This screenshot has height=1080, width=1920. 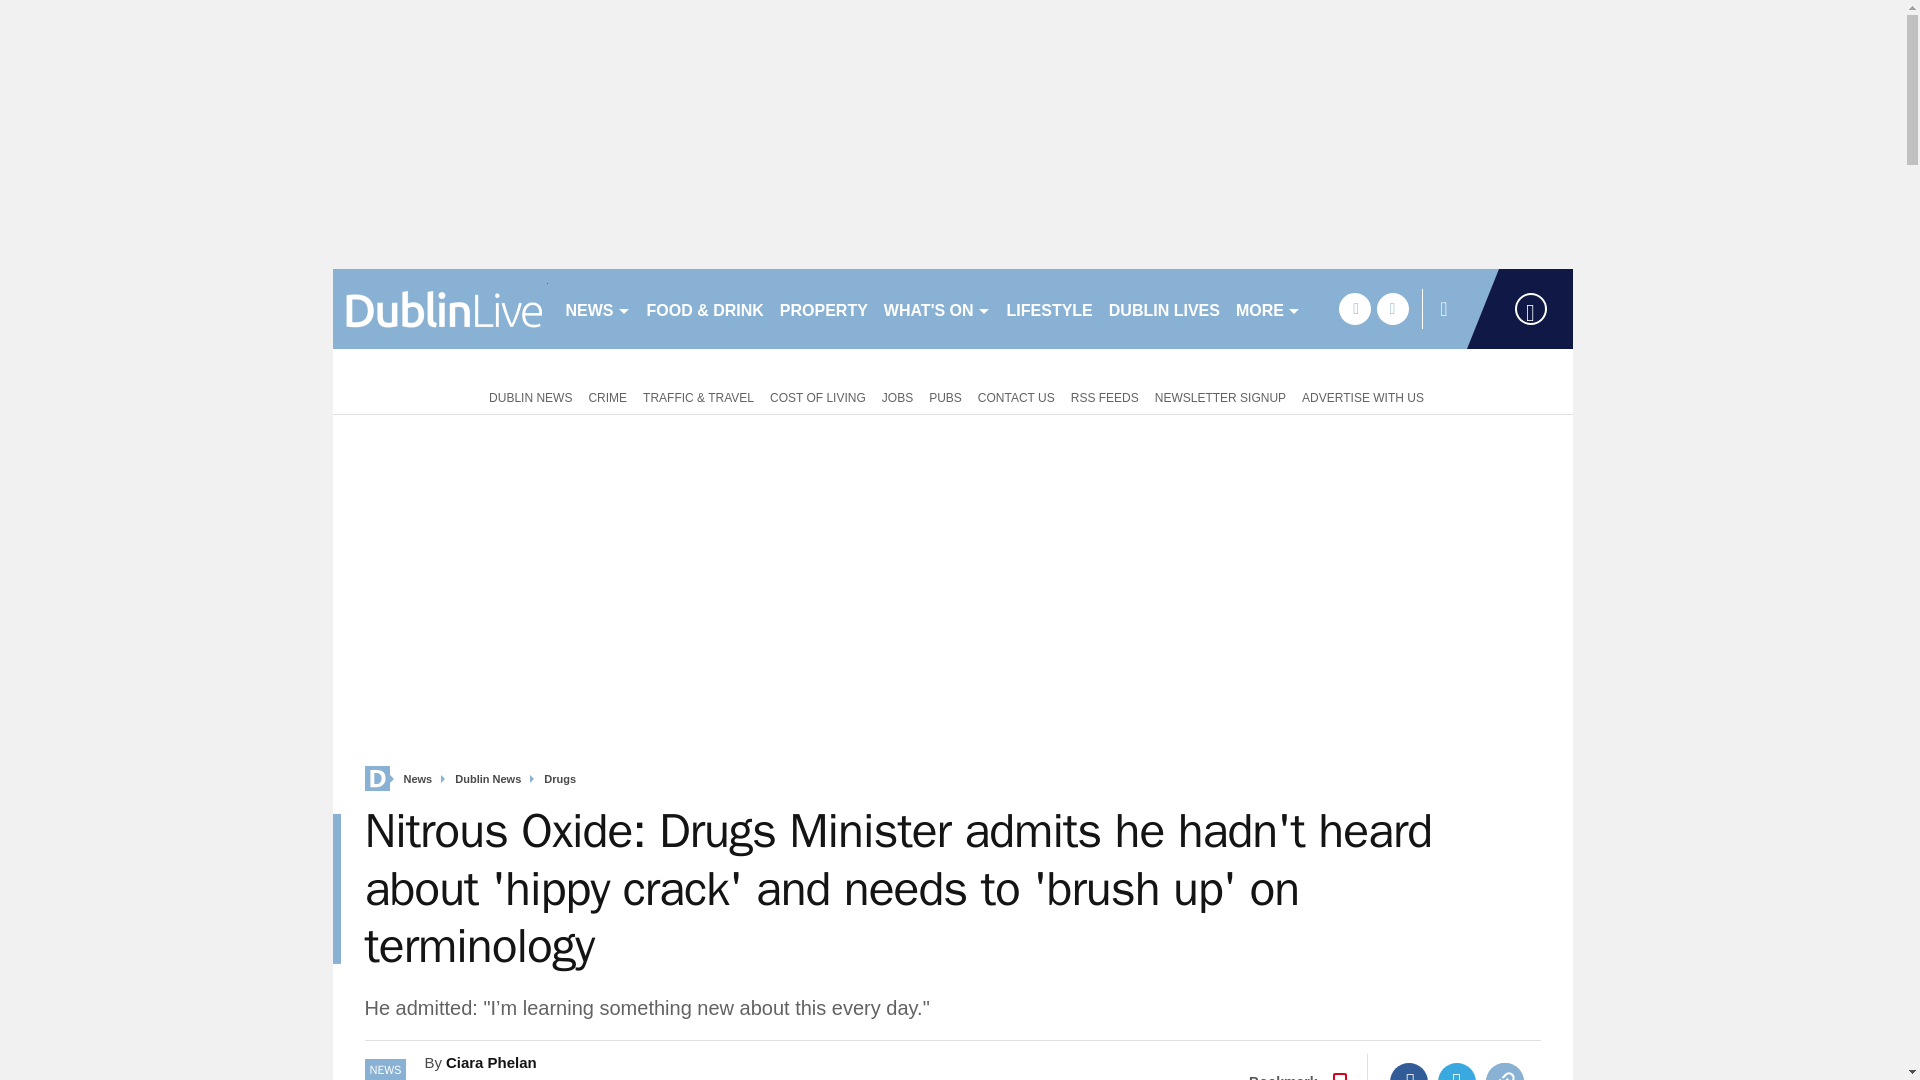 What do you see at coordinates (1049, 308) in the screenshot?
I see `LIFESTYLE` at bounding box center [1049, 308].